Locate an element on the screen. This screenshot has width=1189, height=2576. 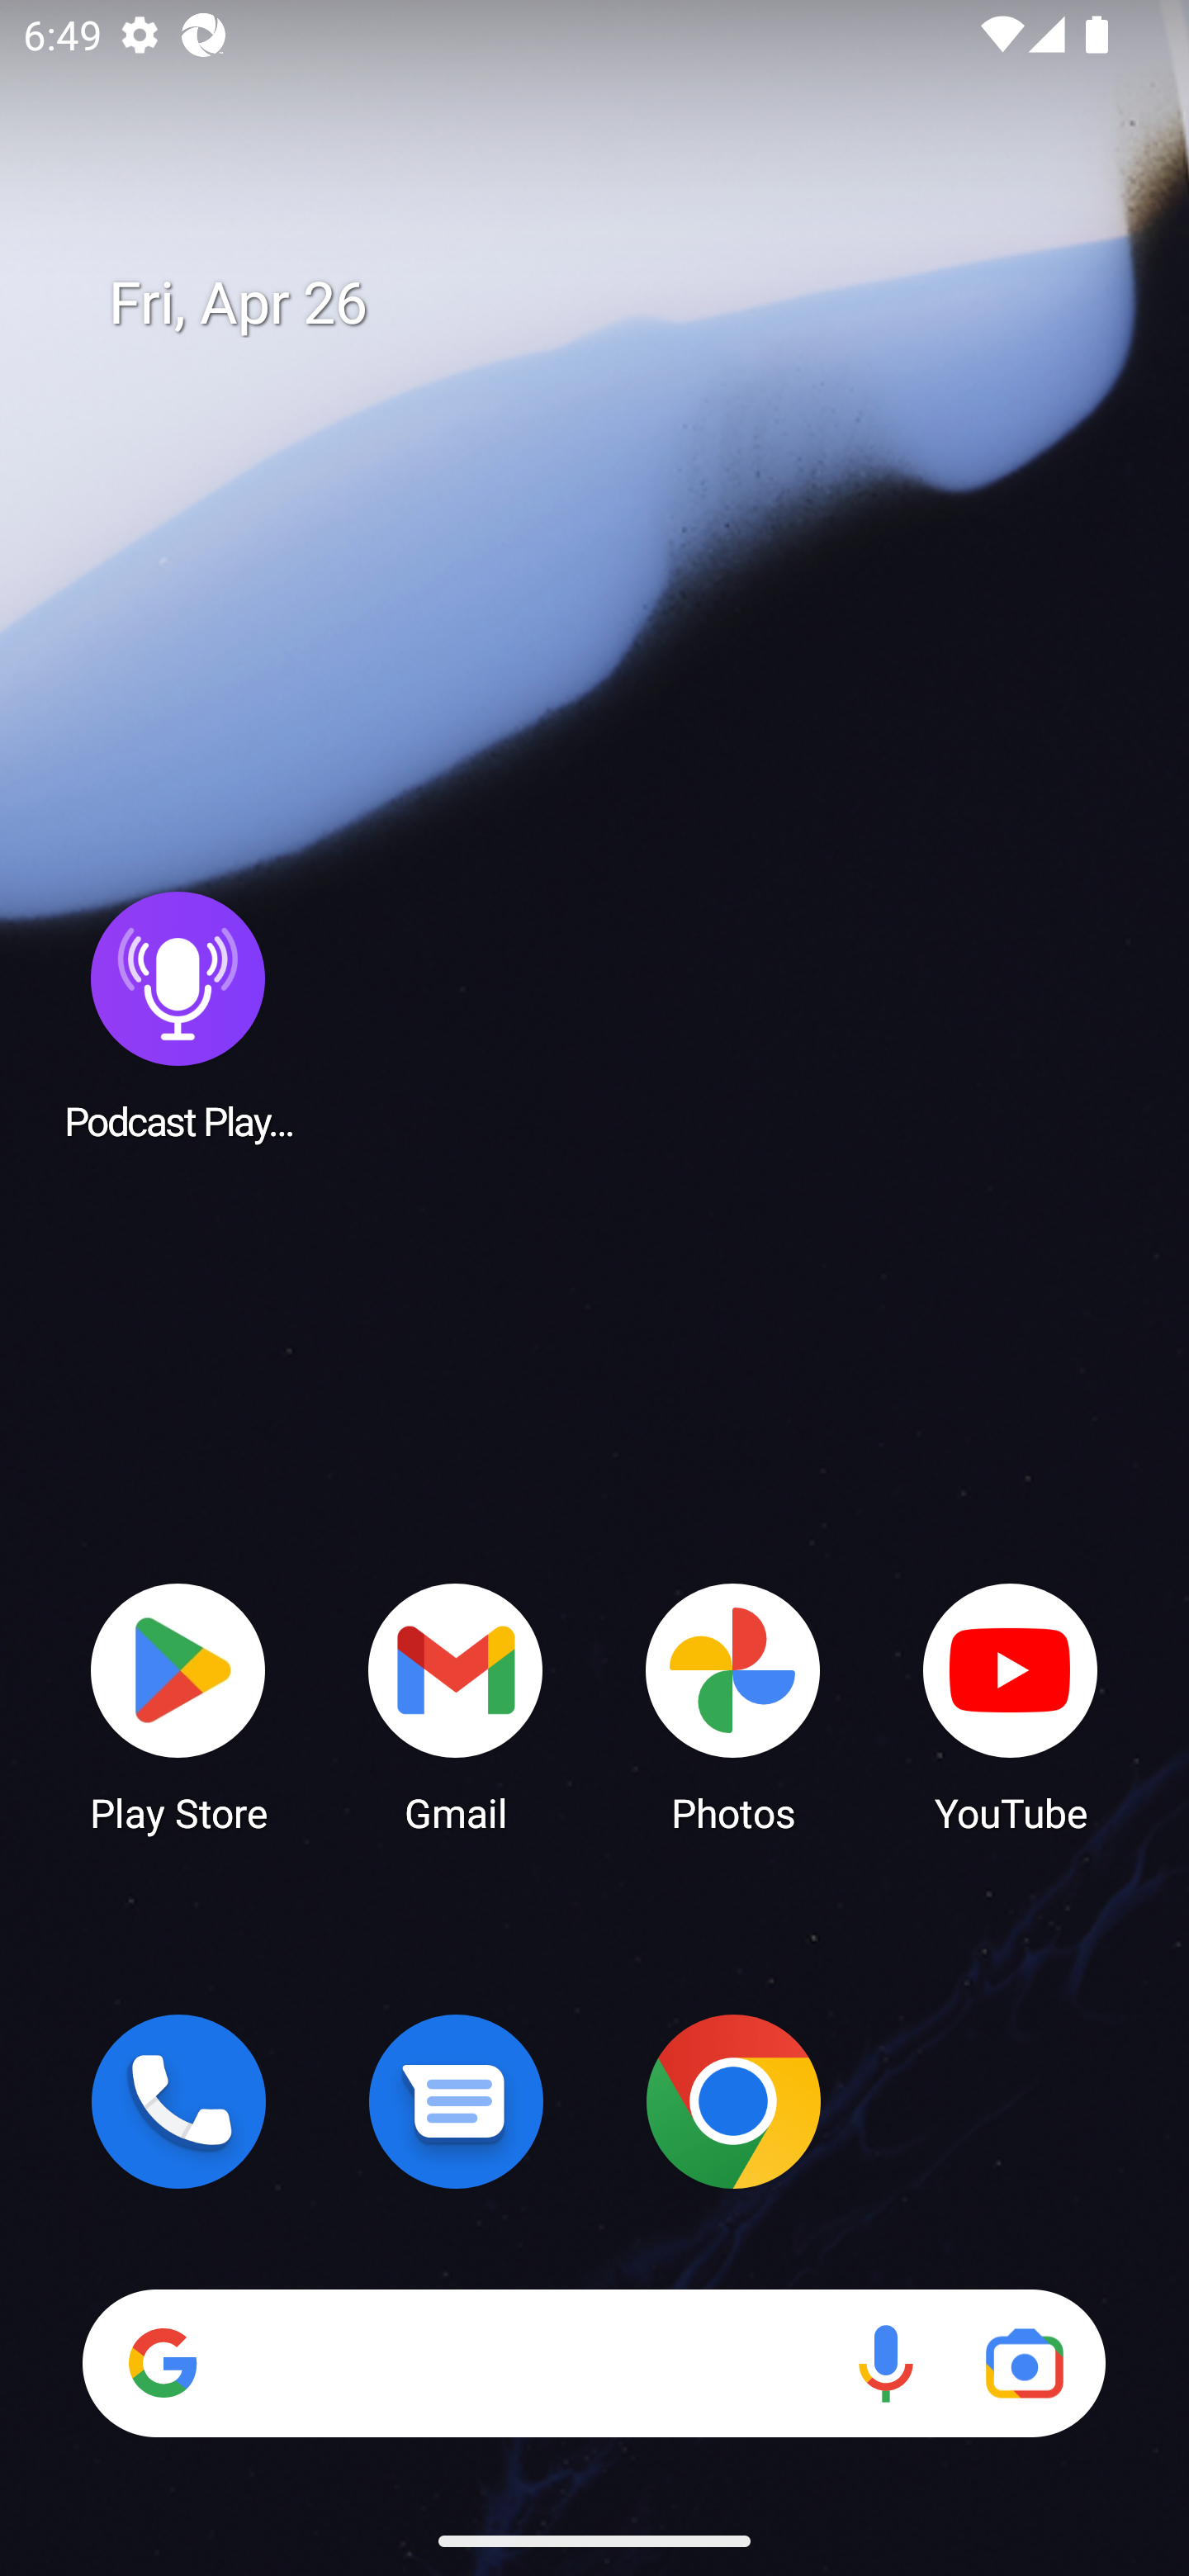
Search Voice search Google Lens is located at coordinates (594, 2363).